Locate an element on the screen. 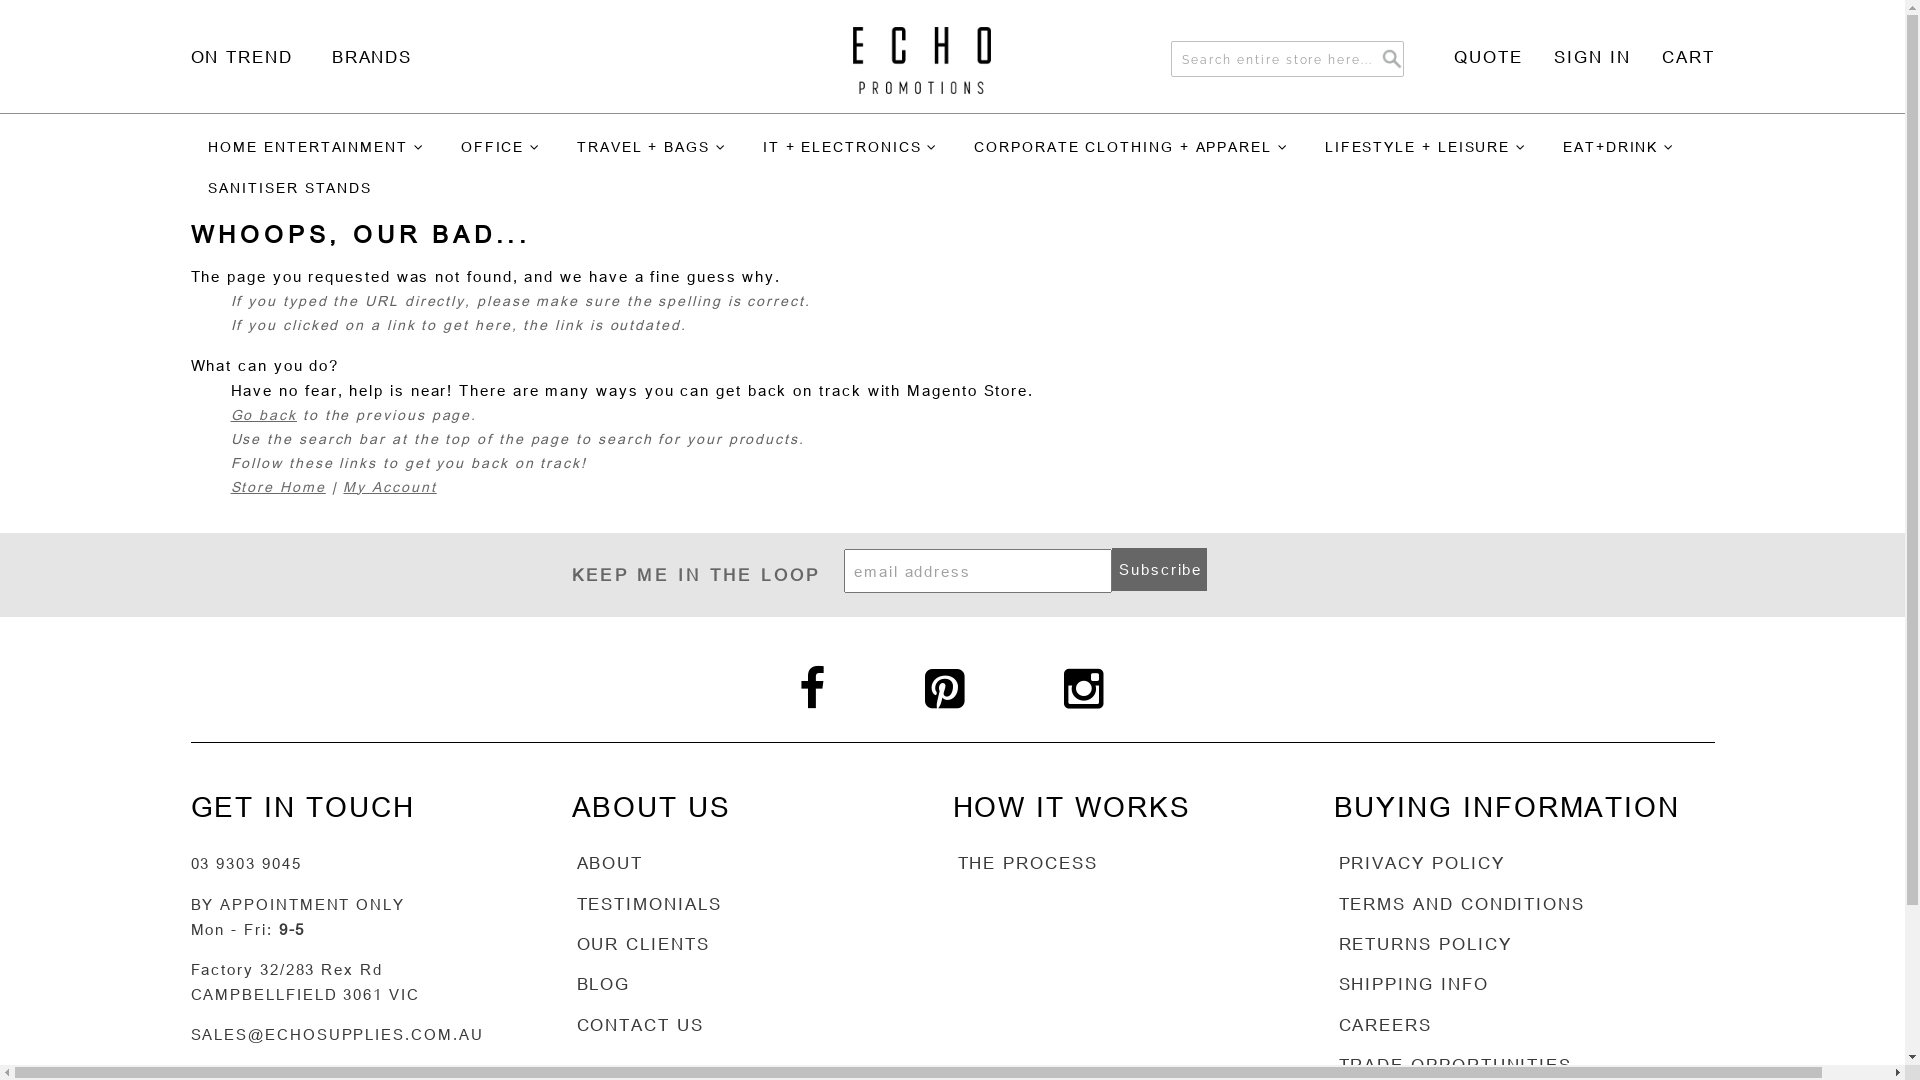  ABOUT is located at coordinates (610, 862).